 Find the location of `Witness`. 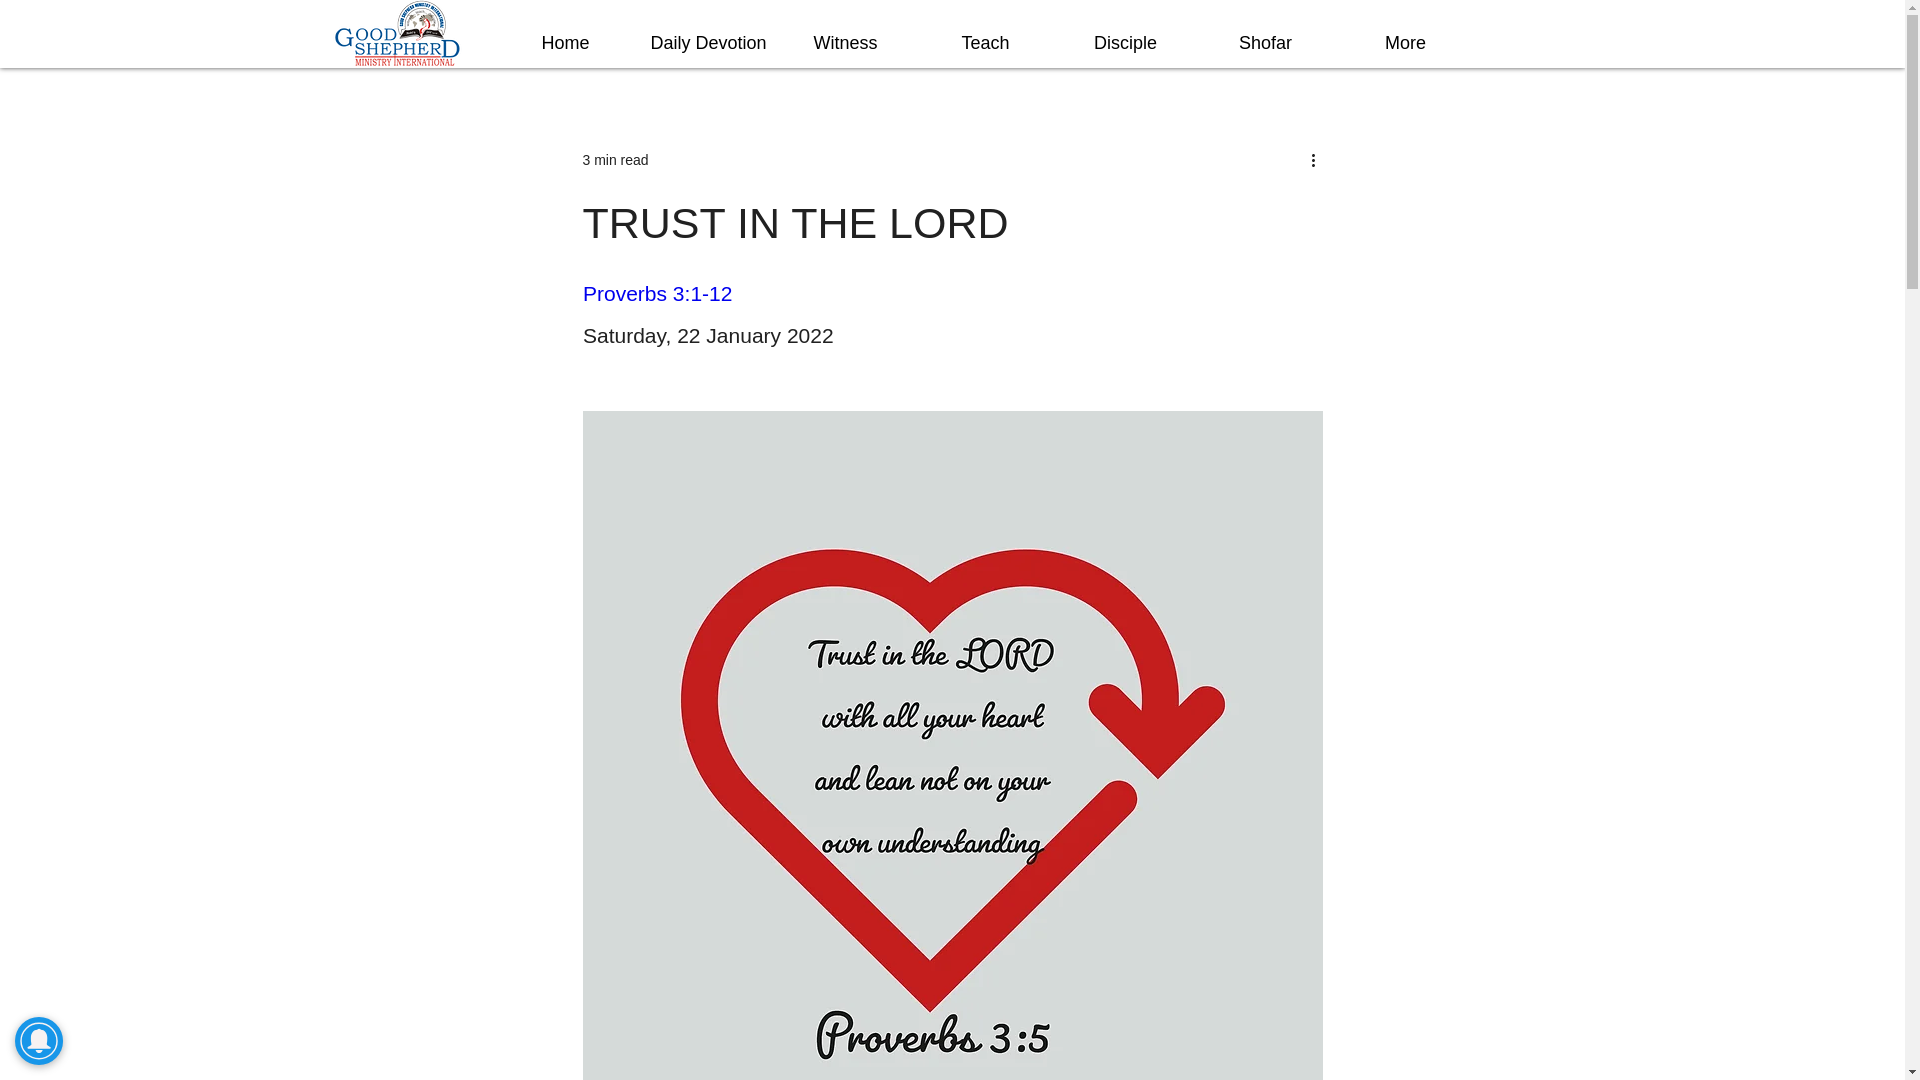

Witness is located at coordinates (845, 43).